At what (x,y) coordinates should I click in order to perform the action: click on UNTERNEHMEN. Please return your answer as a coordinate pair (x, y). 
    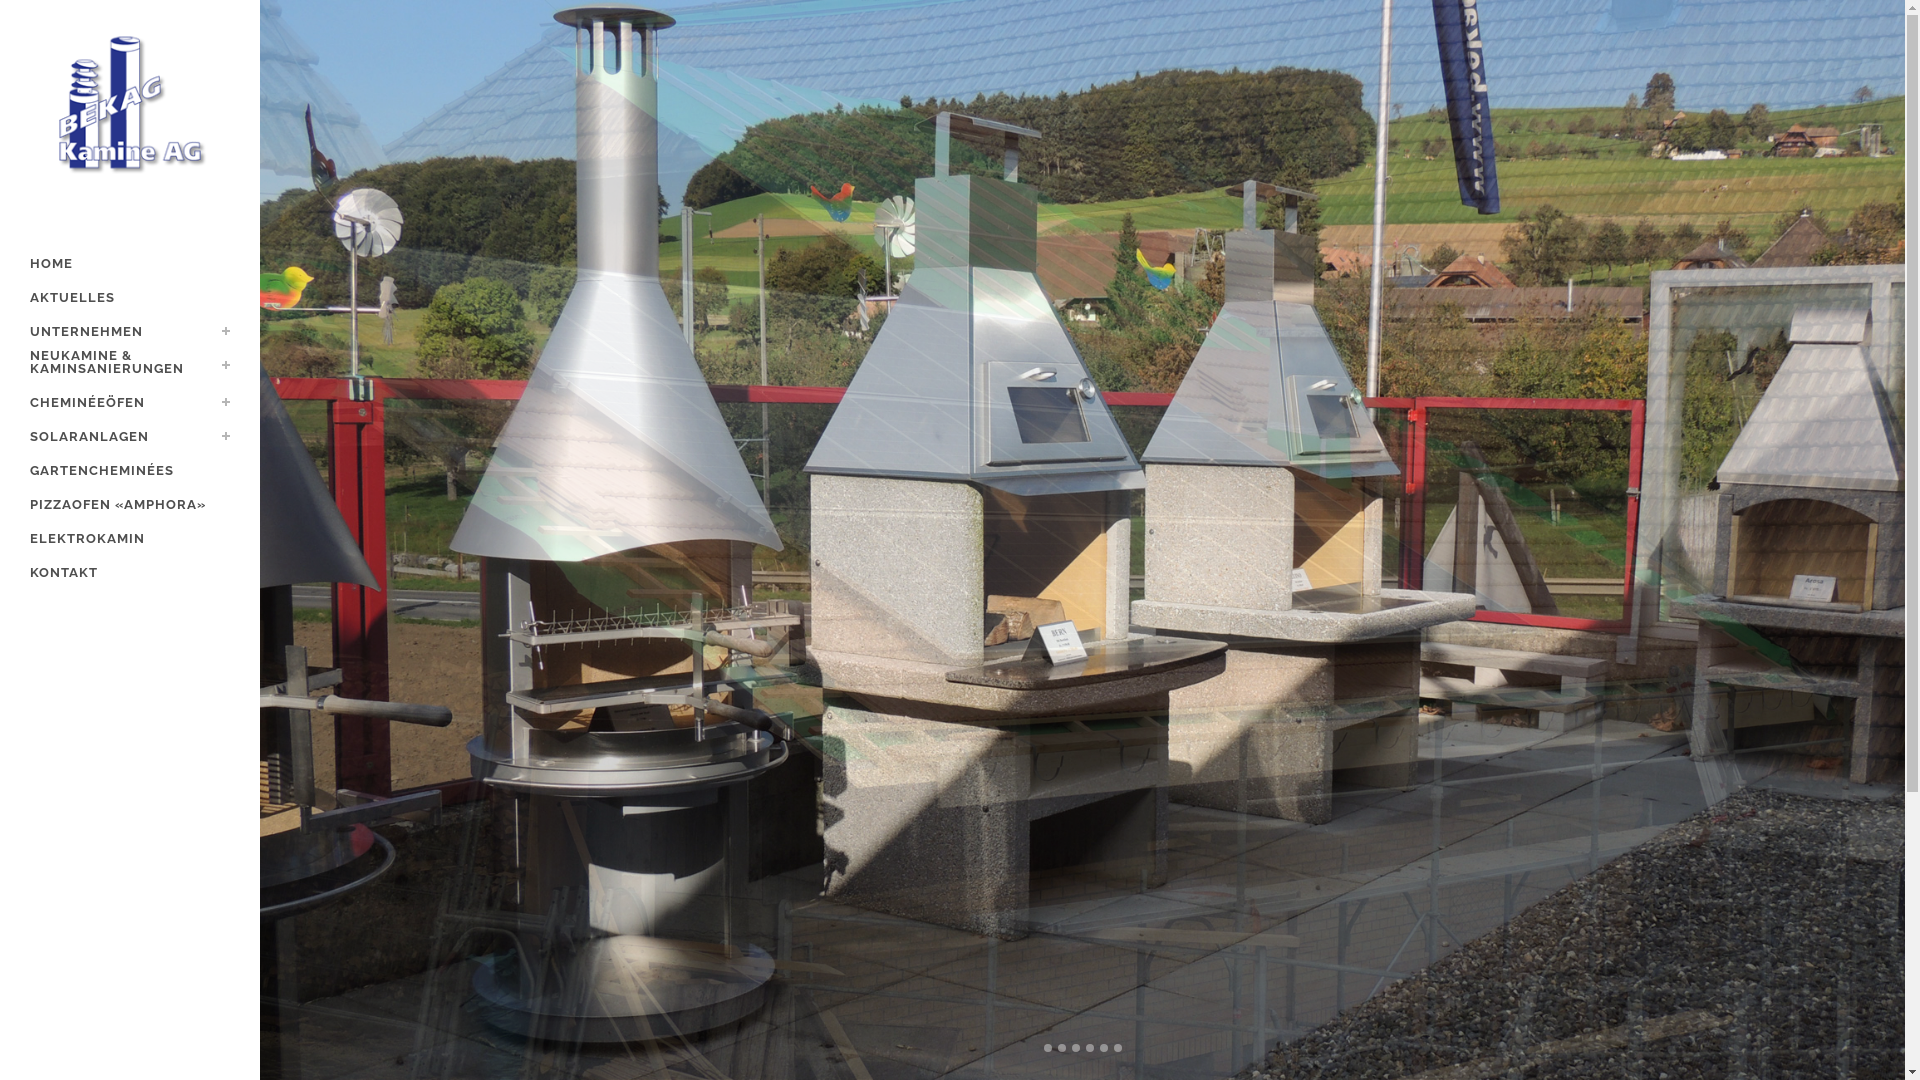
    Looking at the image, I should click on (130, 332).